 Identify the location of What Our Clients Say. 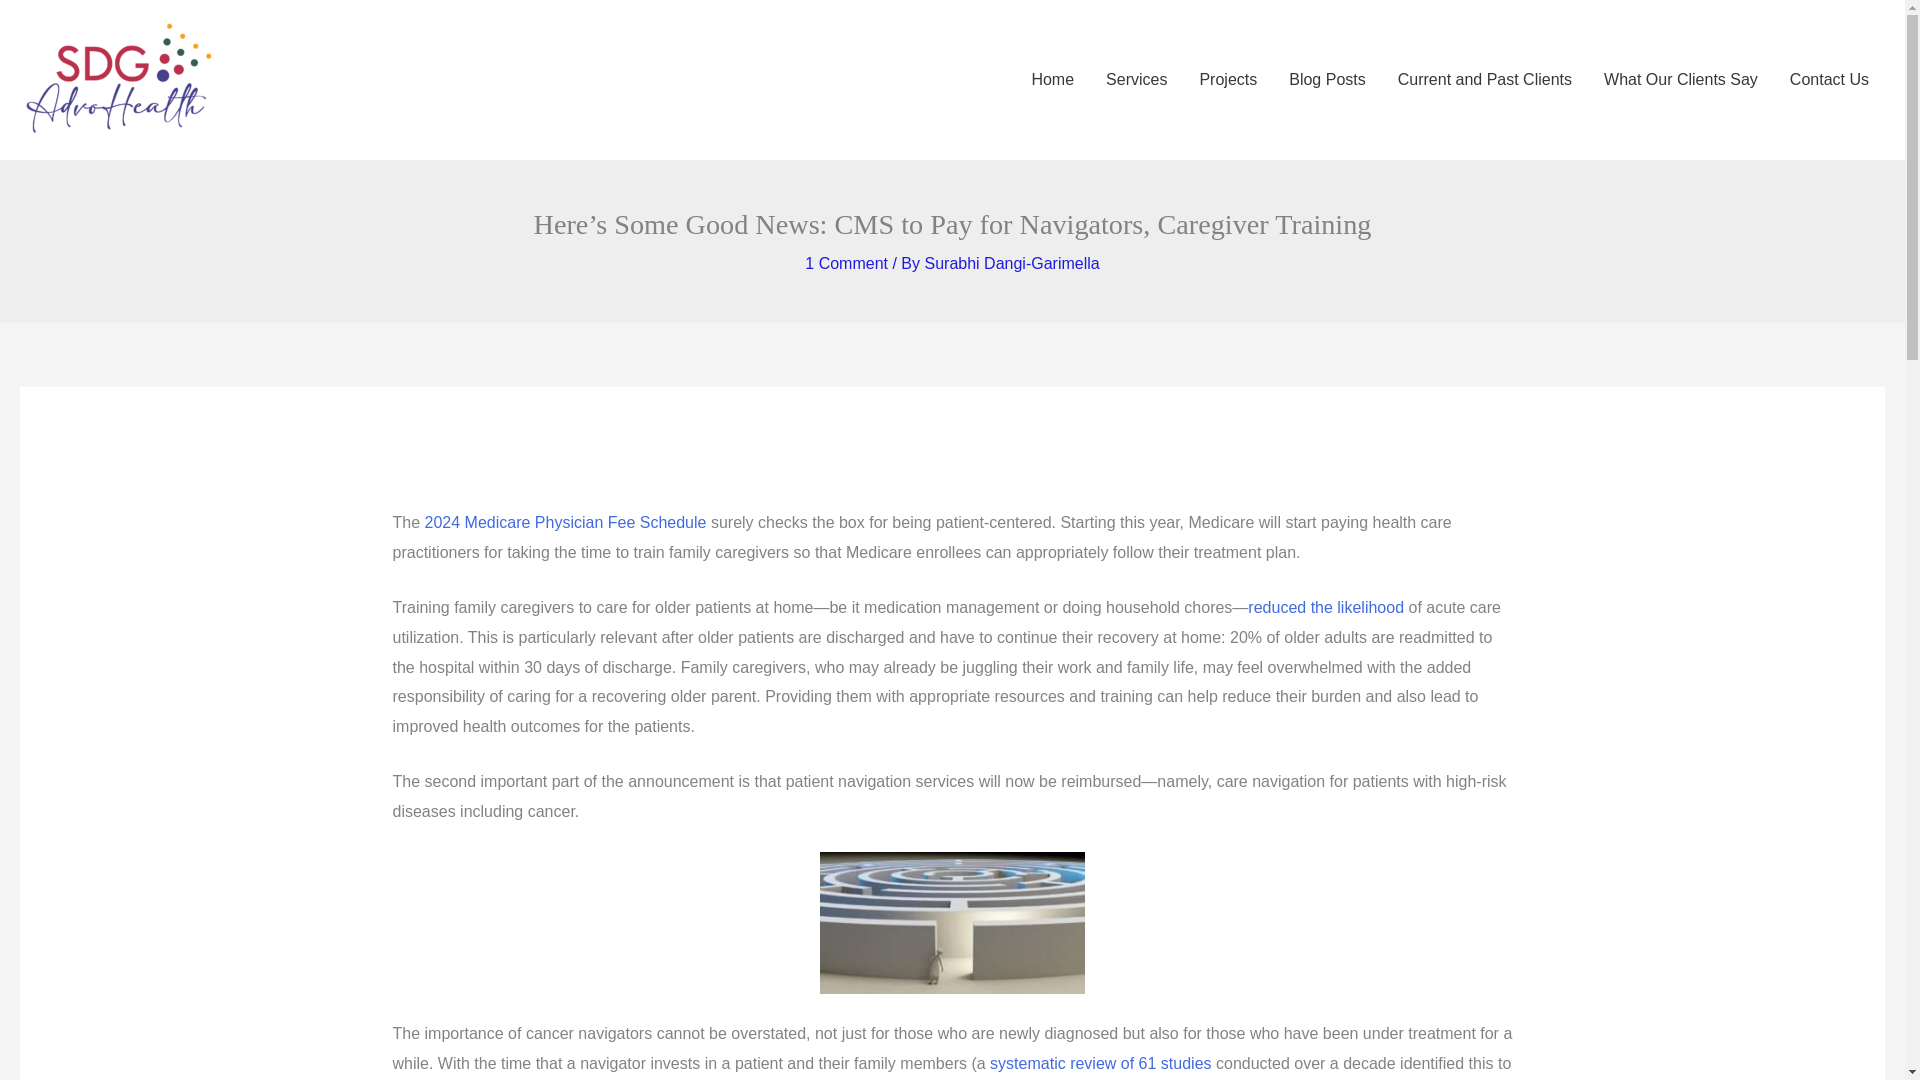
(1680, 80).